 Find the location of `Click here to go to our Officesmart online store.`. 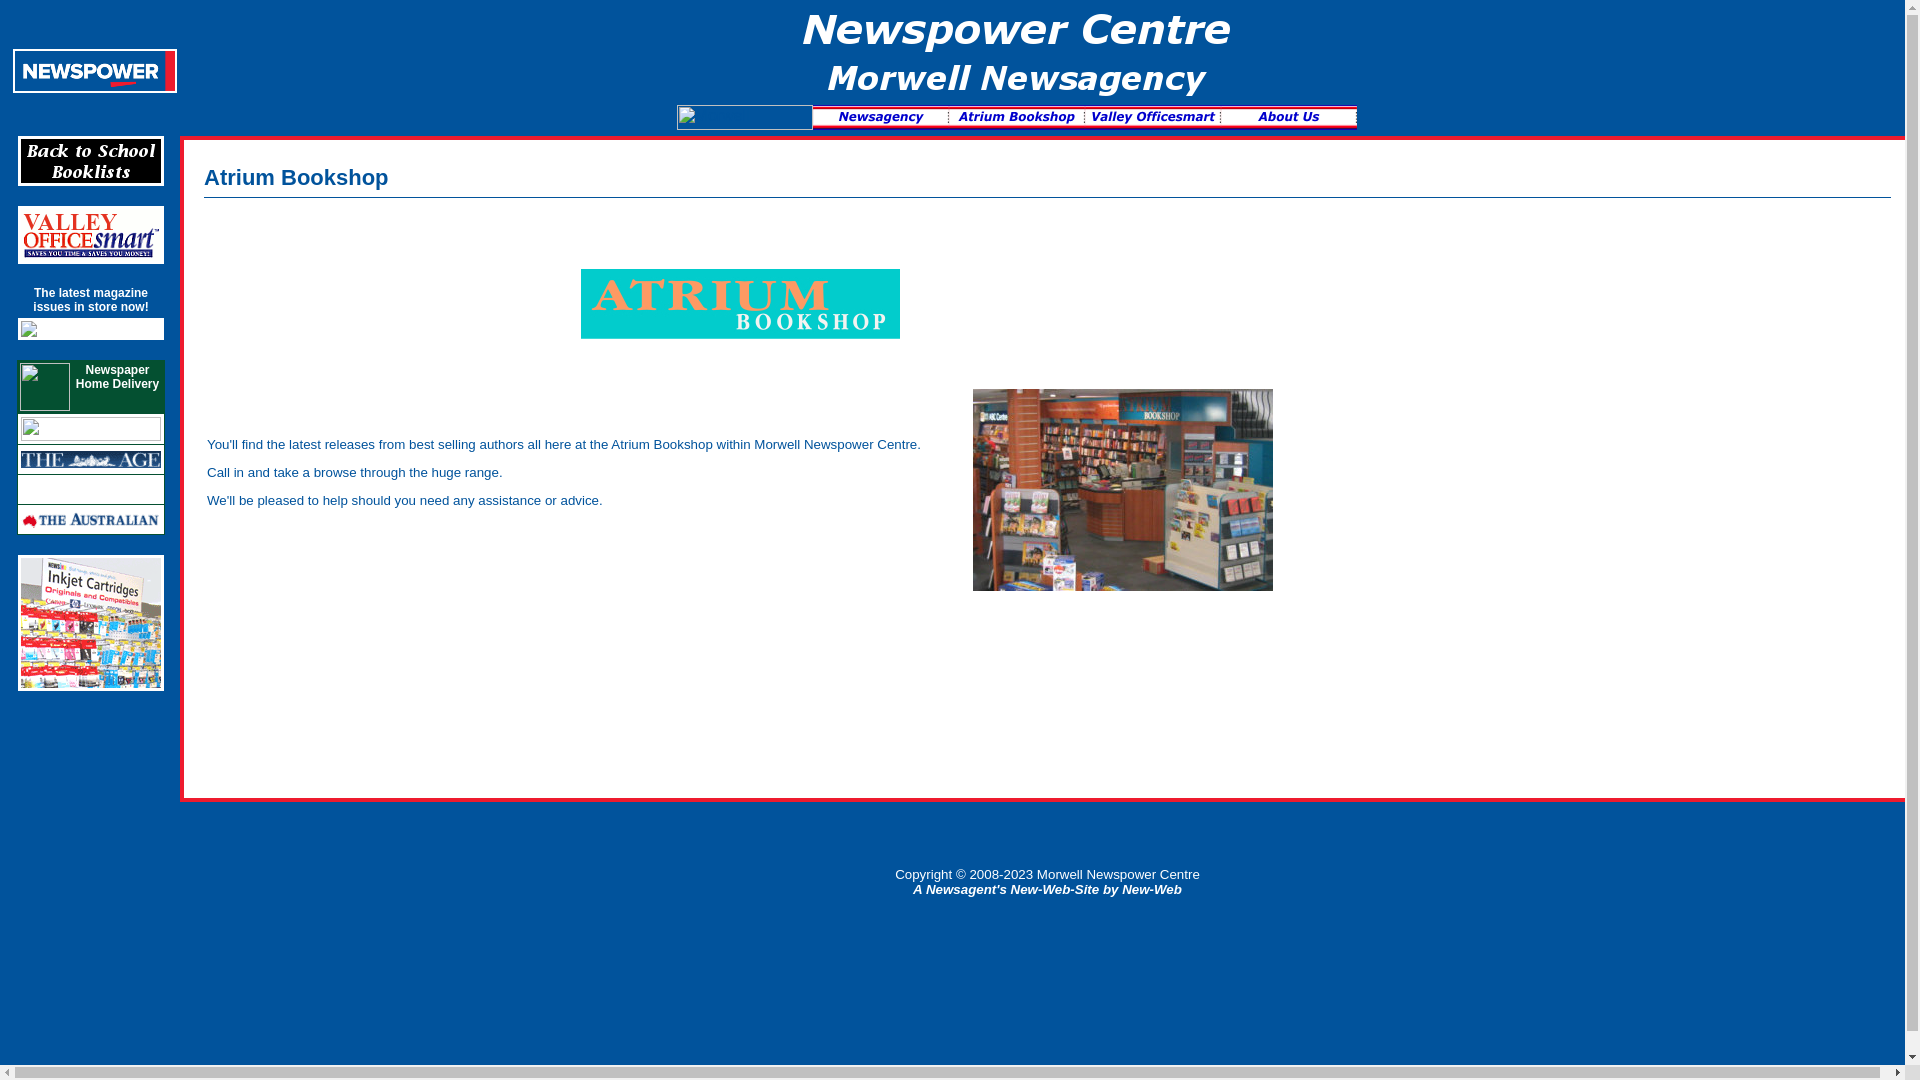

Click here to go to our Officesmart online store. is located at coordinates (91, 258).